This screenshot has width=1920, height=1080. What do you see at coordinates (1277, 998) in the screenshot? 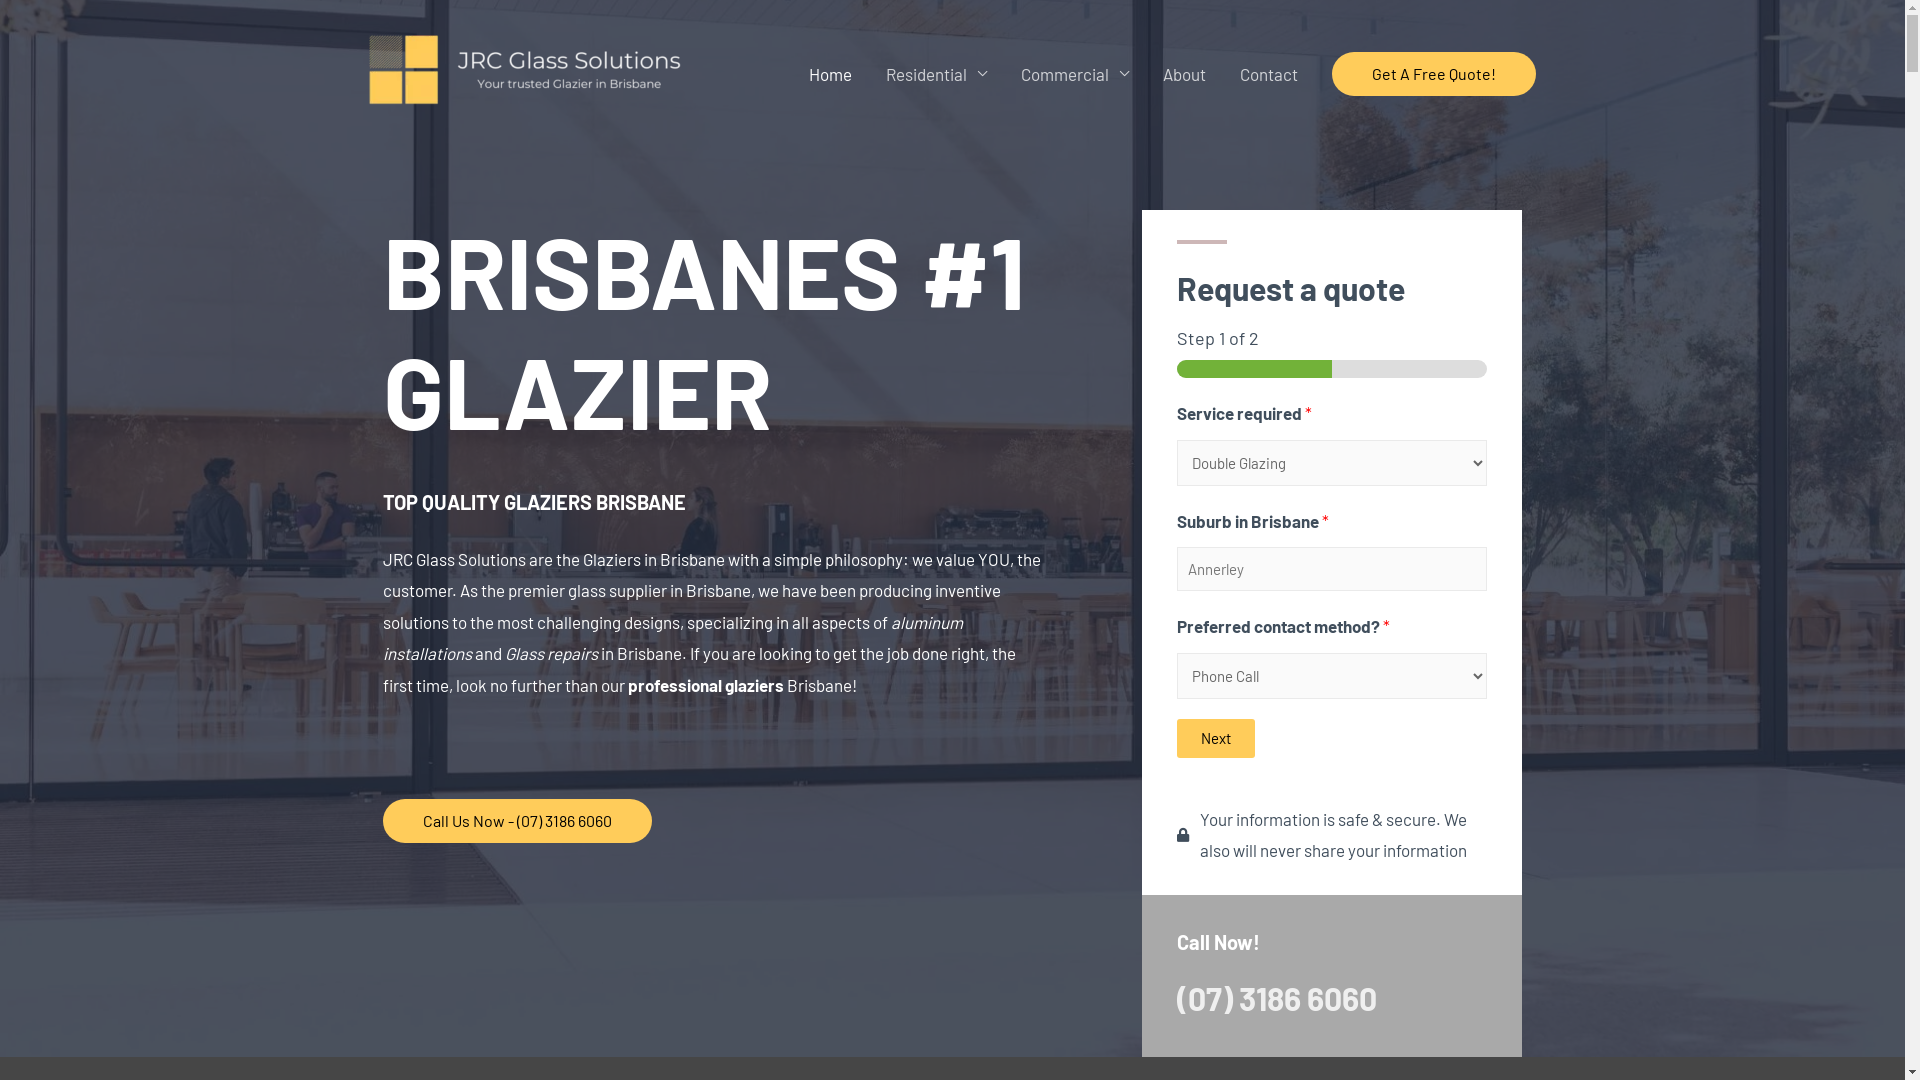
I see `(07) 3186 6060` at bounding box center [1277, 998].